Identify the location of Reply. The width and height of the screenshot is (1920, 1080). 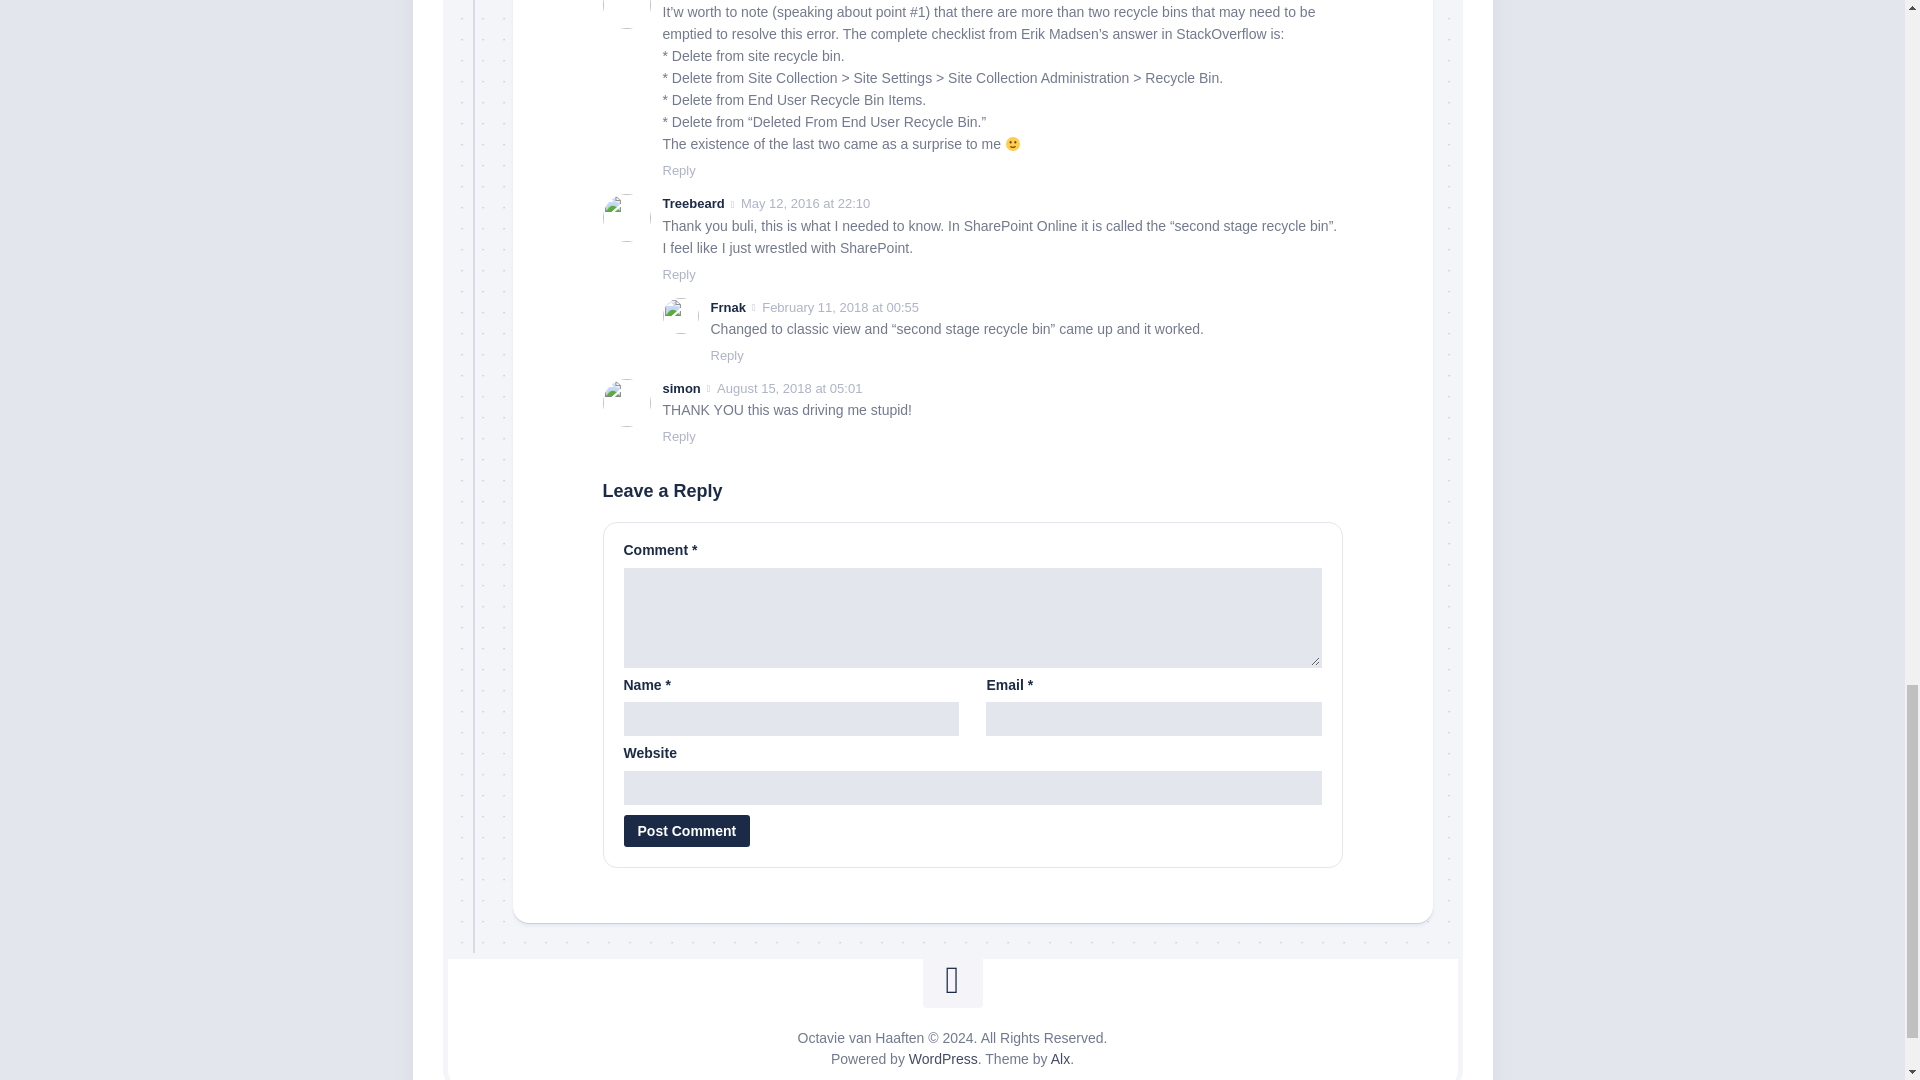
(726, 354).